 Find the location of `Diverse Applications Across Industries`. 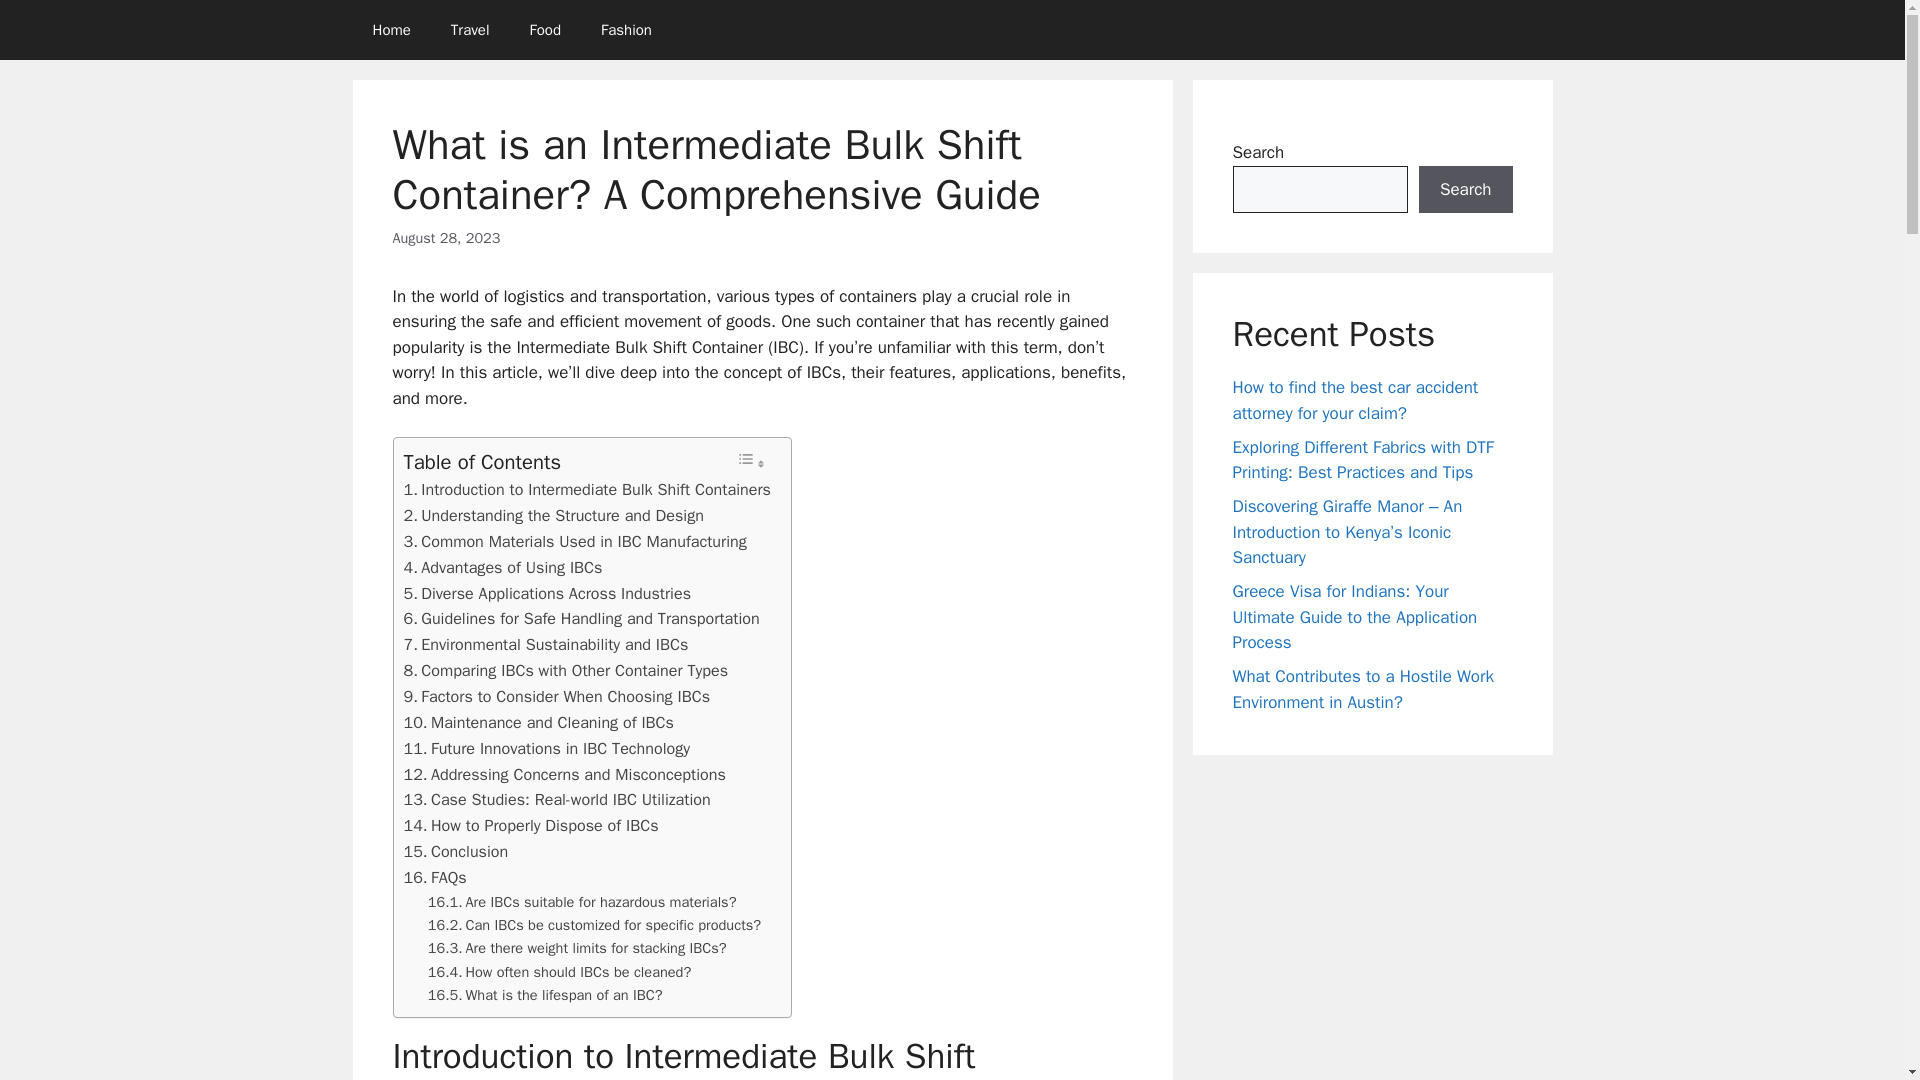

Diverse Applications Across Industries is located at coordinates (547, 594).